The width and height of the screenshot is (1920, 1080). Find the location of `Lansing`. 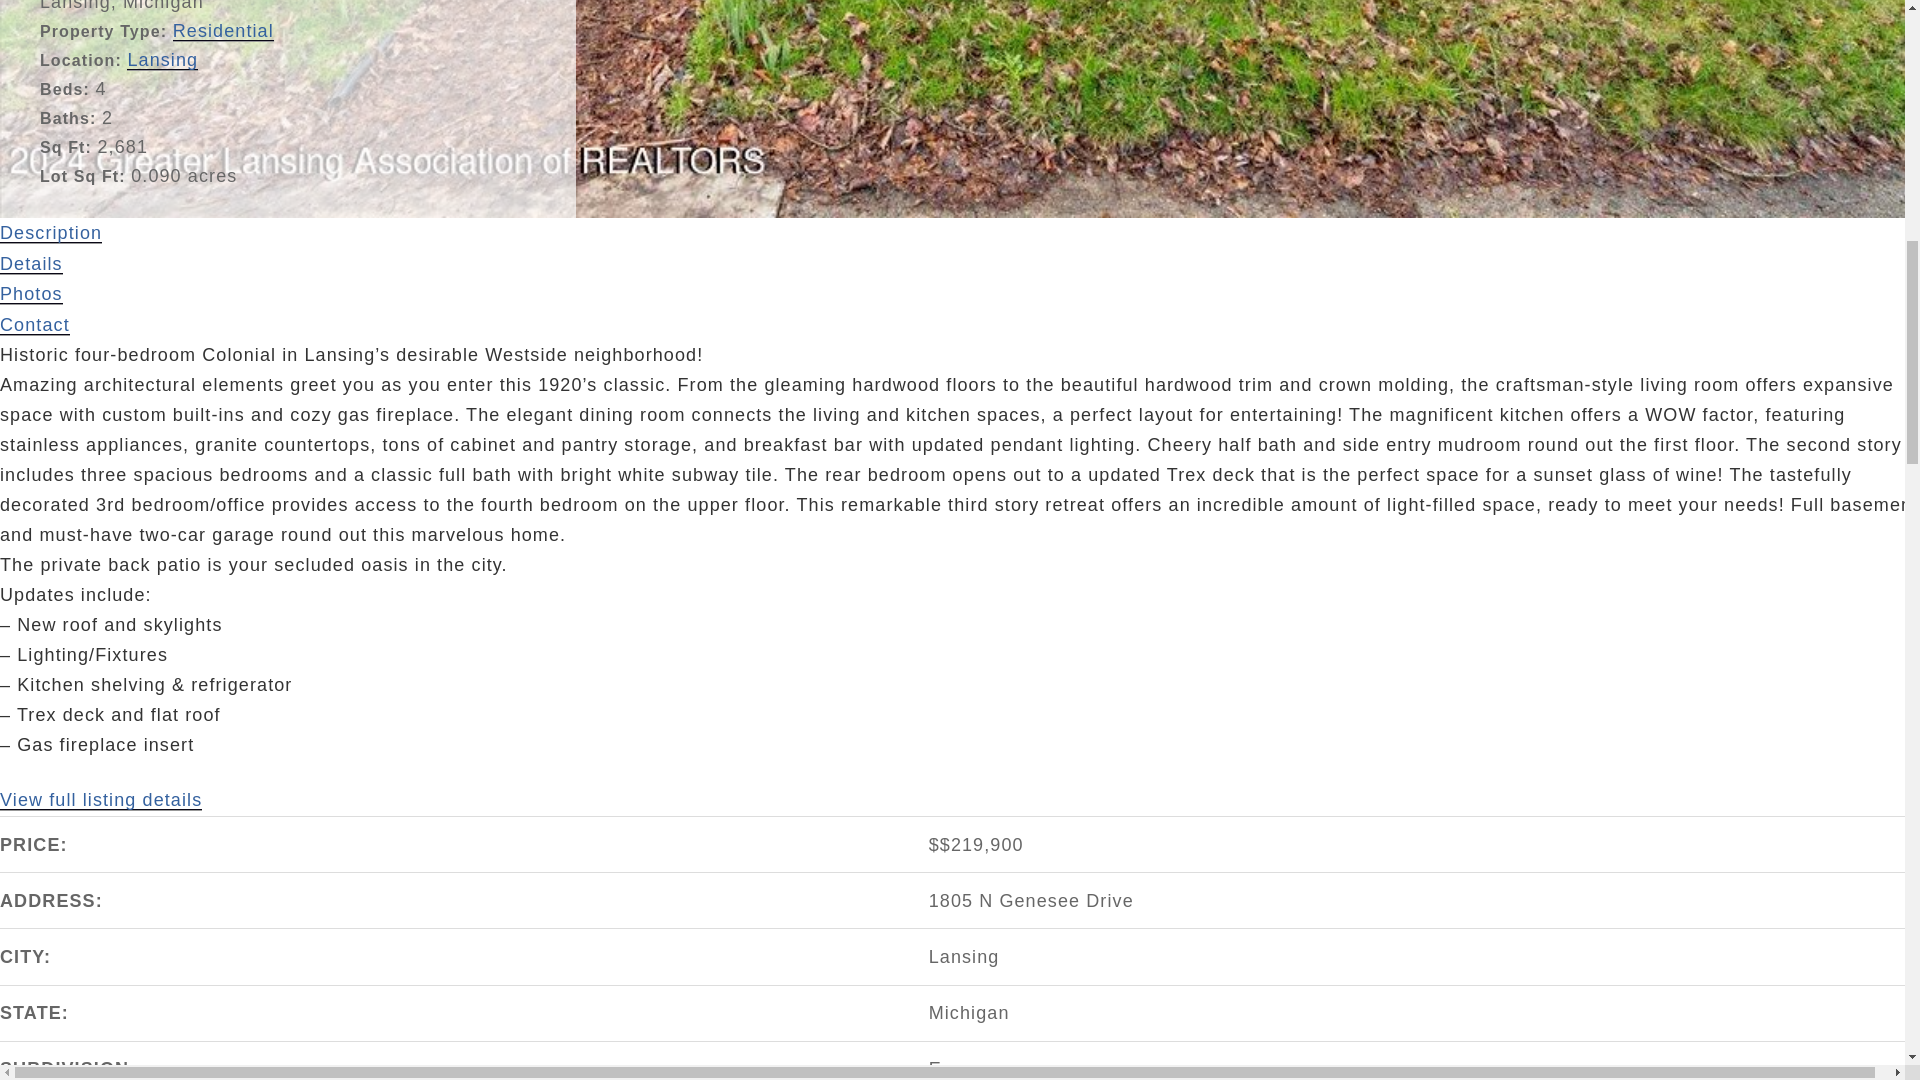

Lansing is located at coordinates (162, 60).